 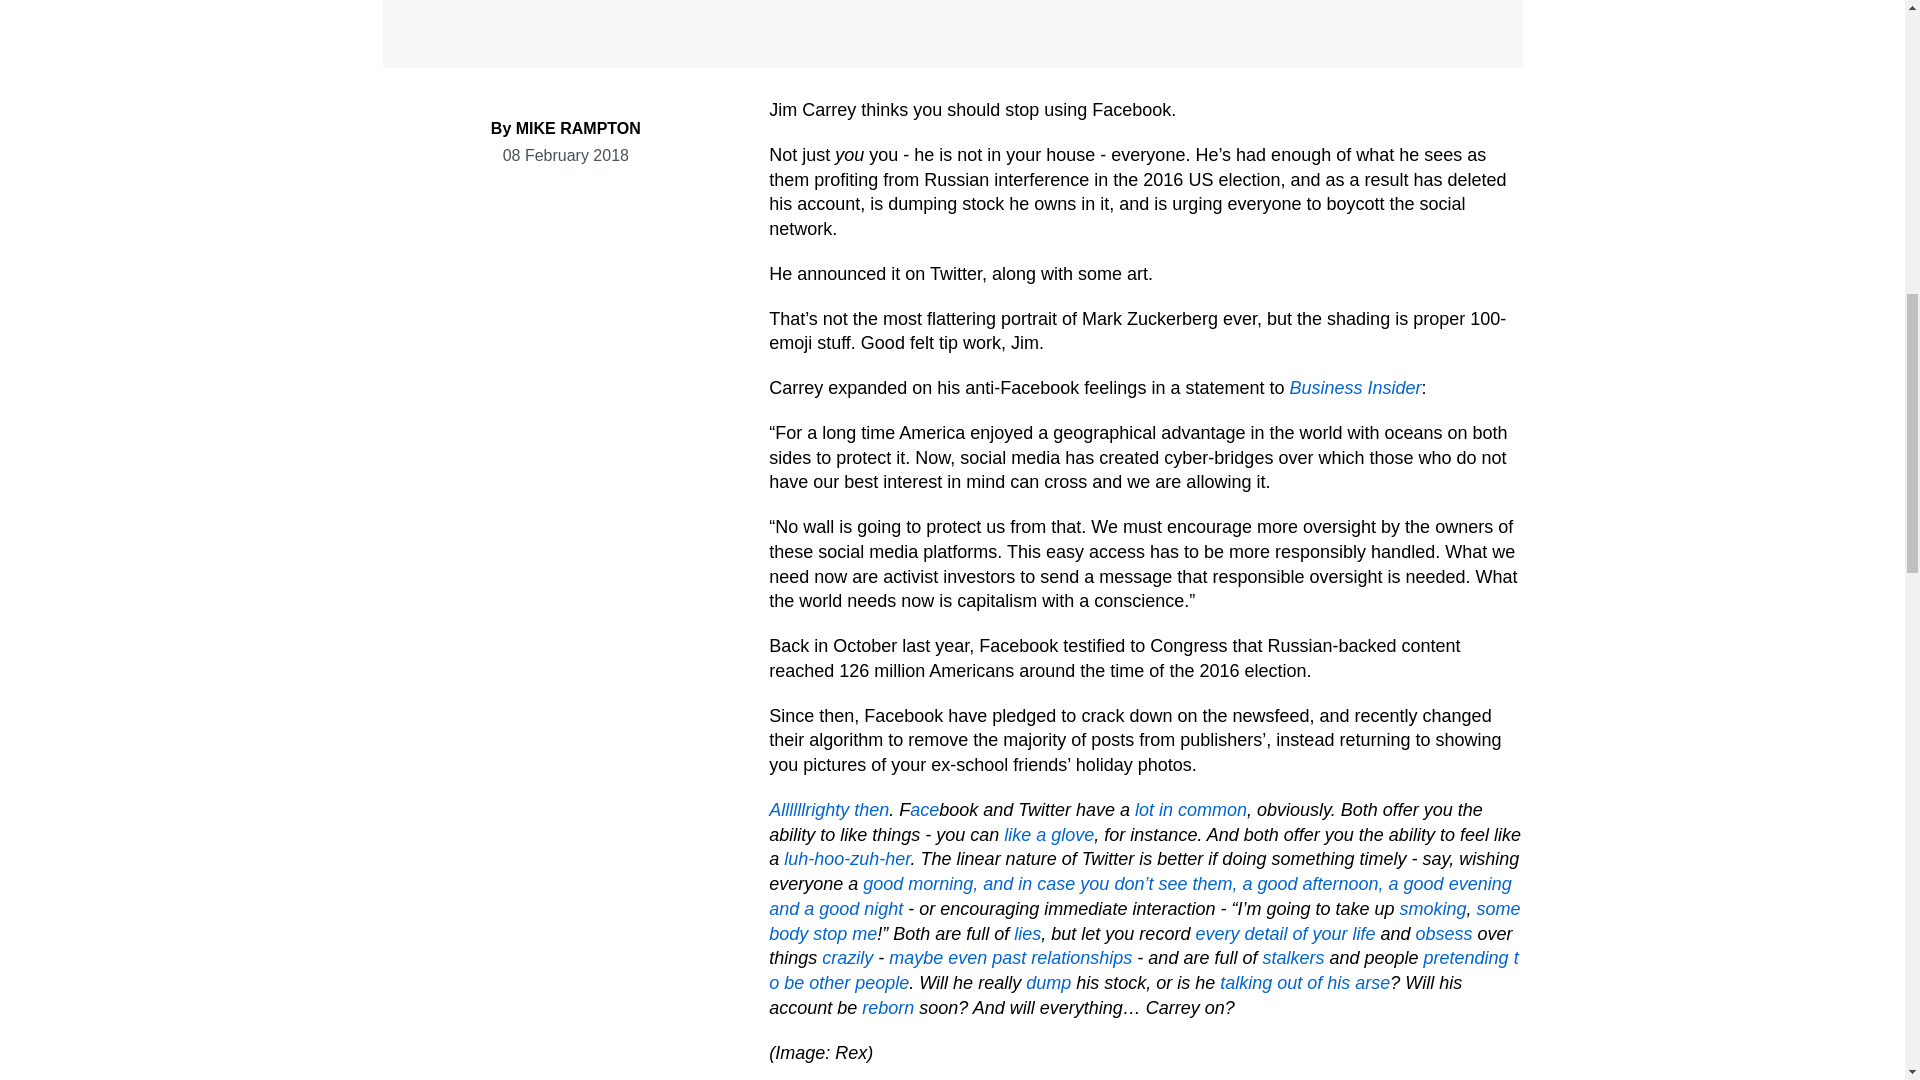 What do you see at coordinates (1354, 388) in the screenshot?
I see `Business Insider` at bounding box center [1354, 388].